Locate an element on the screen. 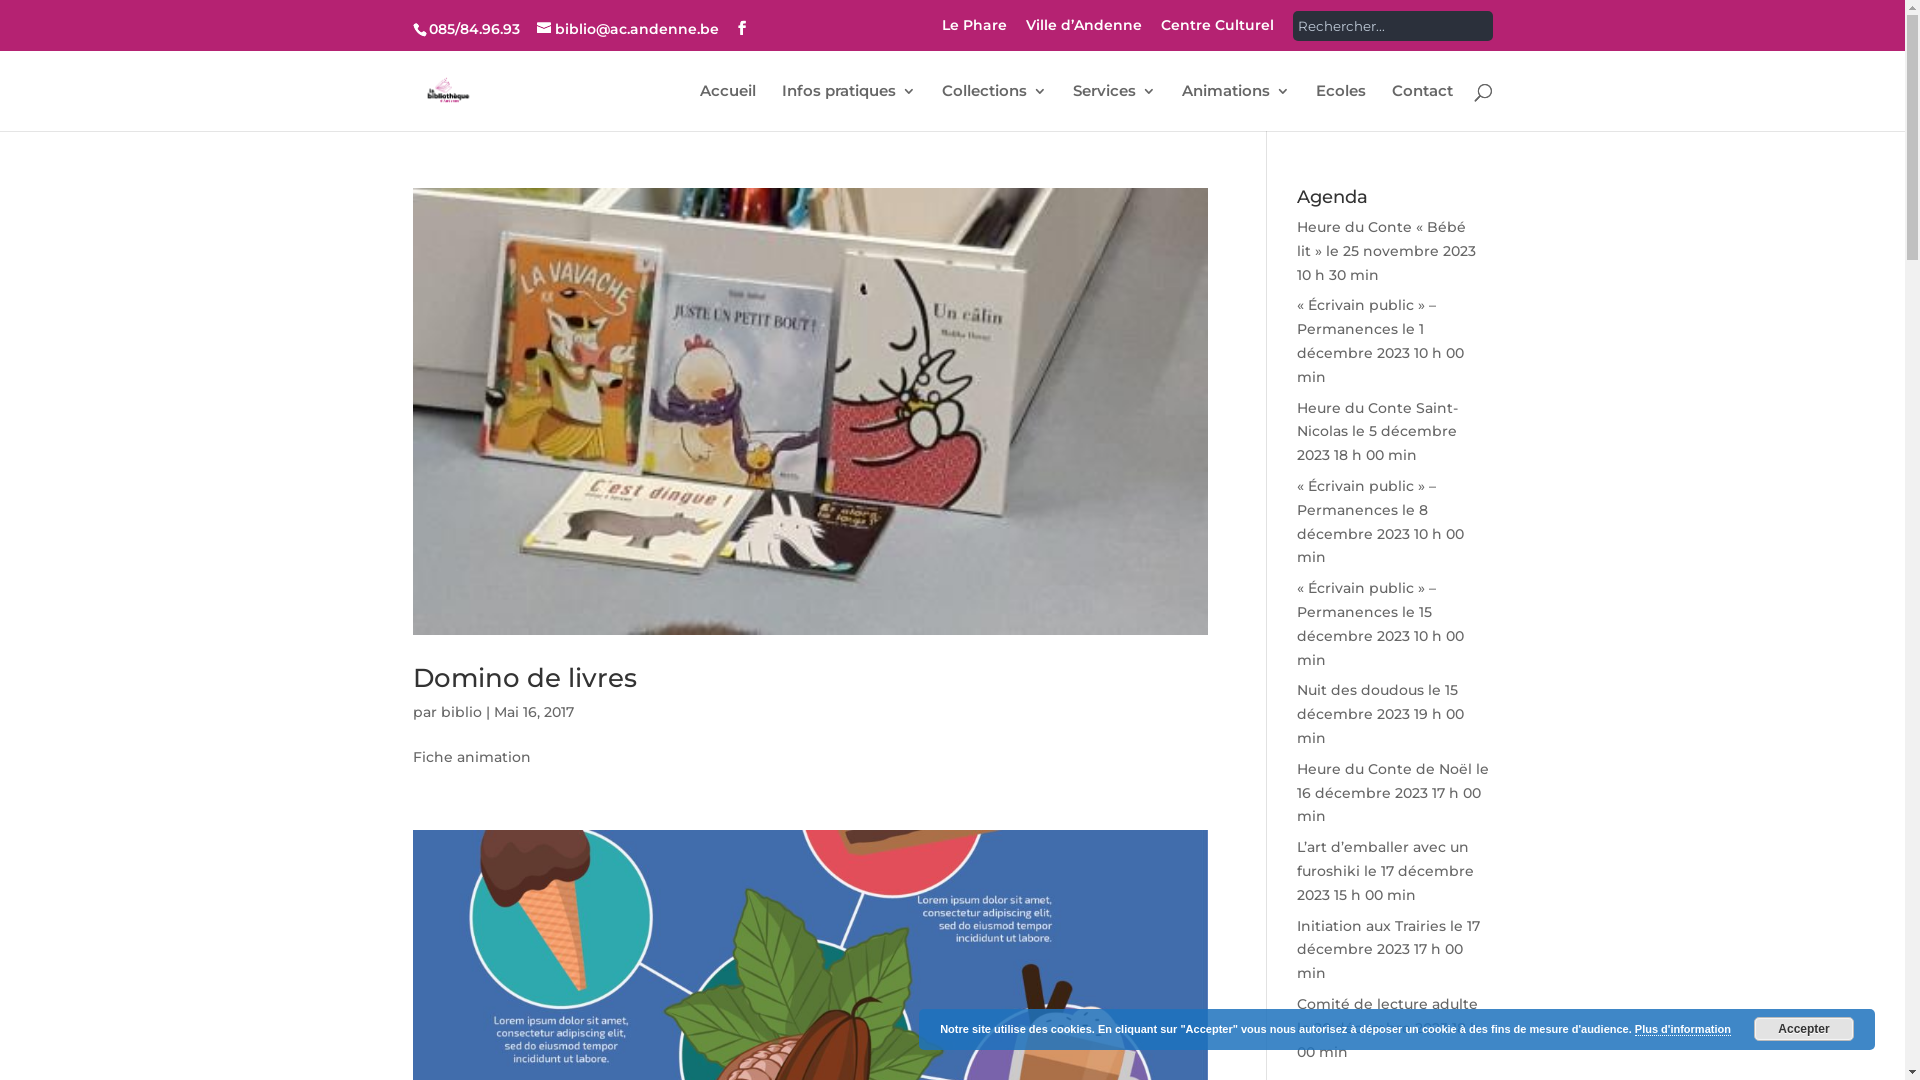  Ecoles is located at coordinates (1341, 108).